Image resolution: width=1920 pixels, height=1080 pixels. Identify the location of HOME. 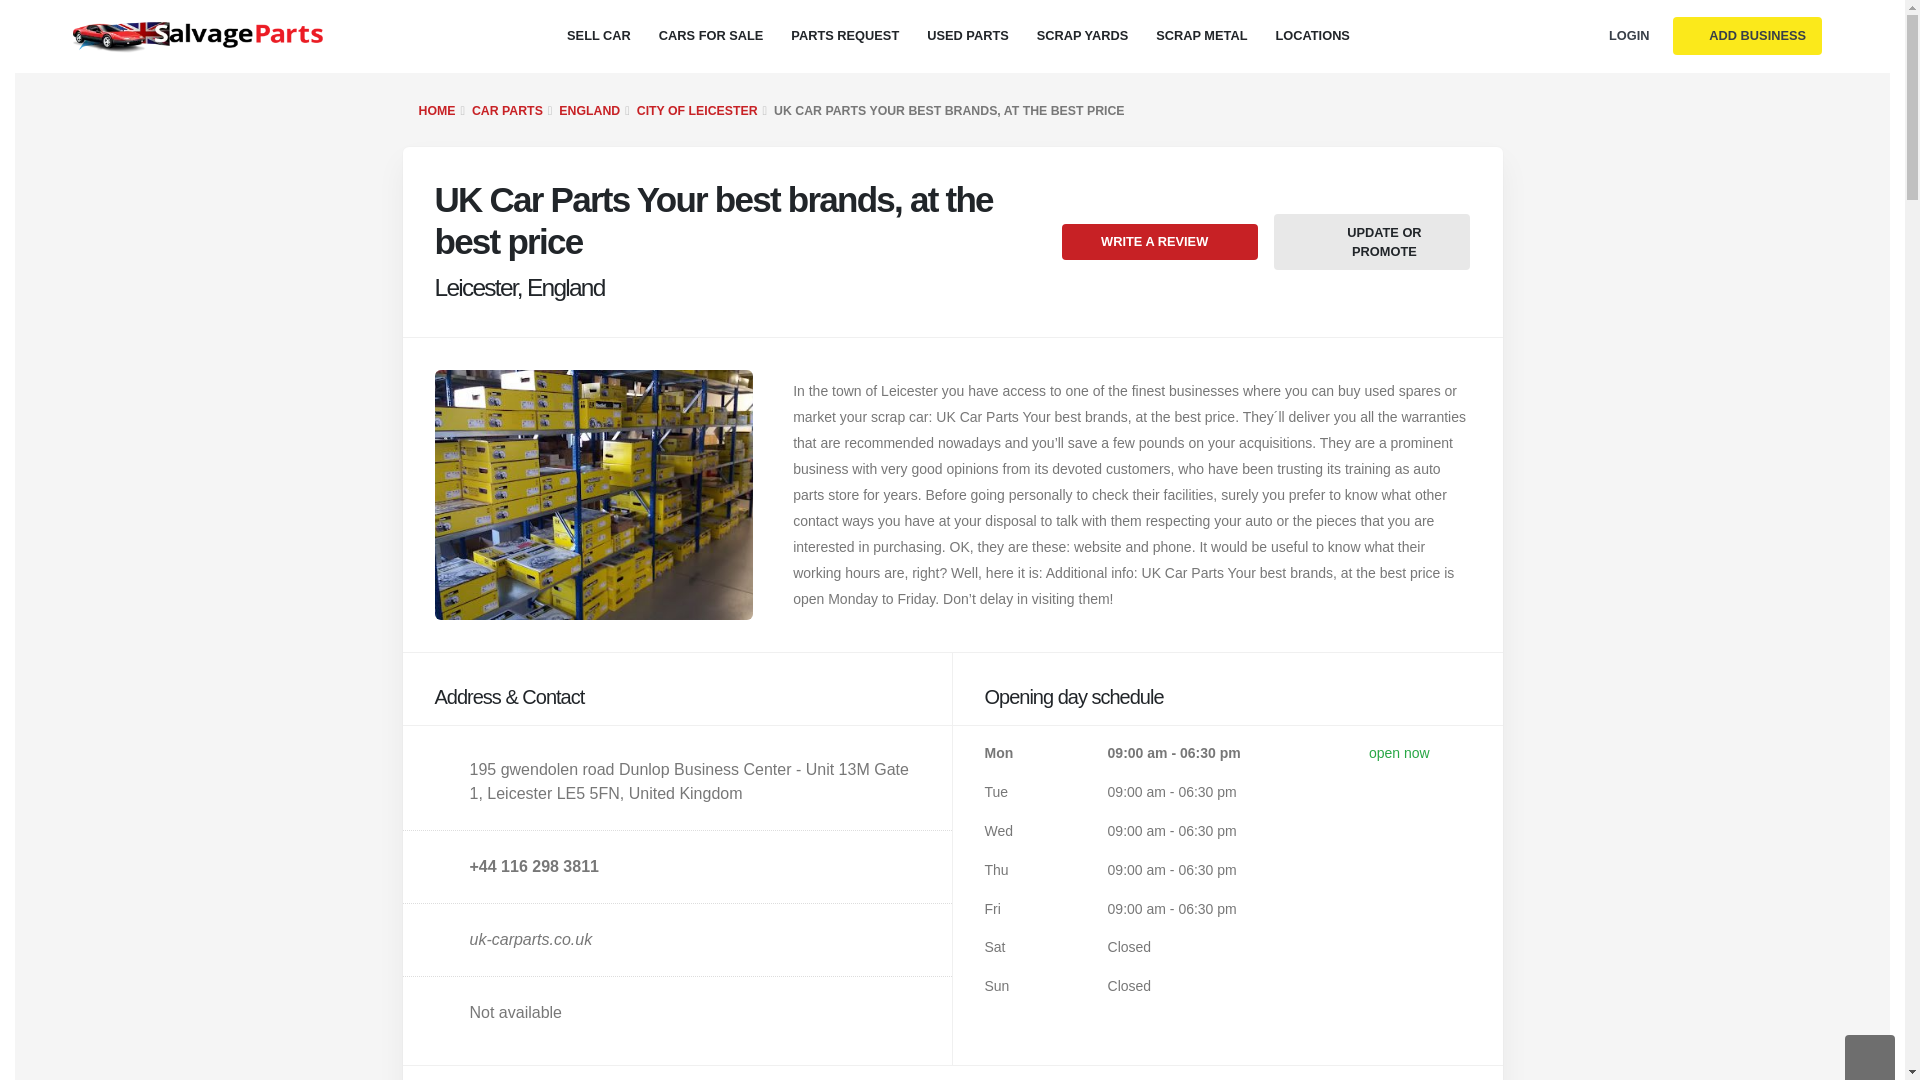
(436, 110).